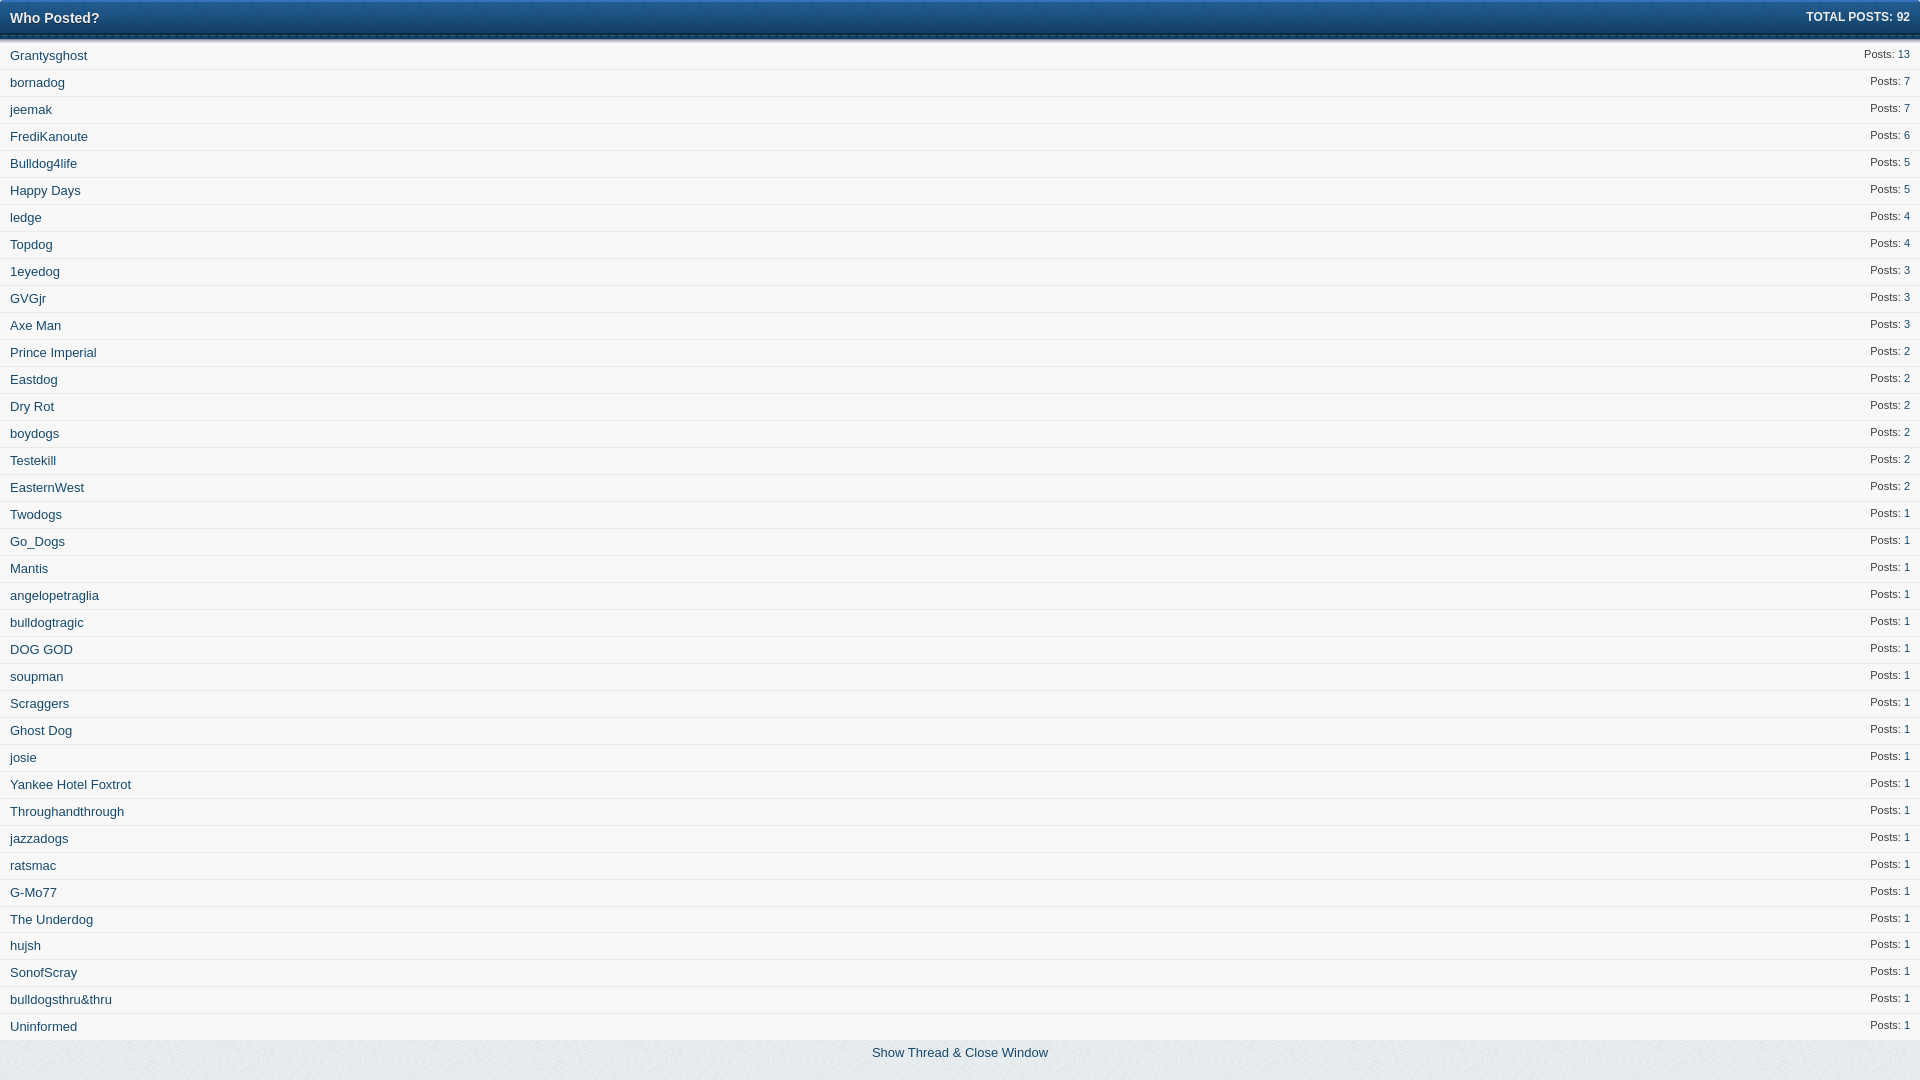  Describe the element at coordinates (26, 218) in the screenshot. I see `ledge` at that location.